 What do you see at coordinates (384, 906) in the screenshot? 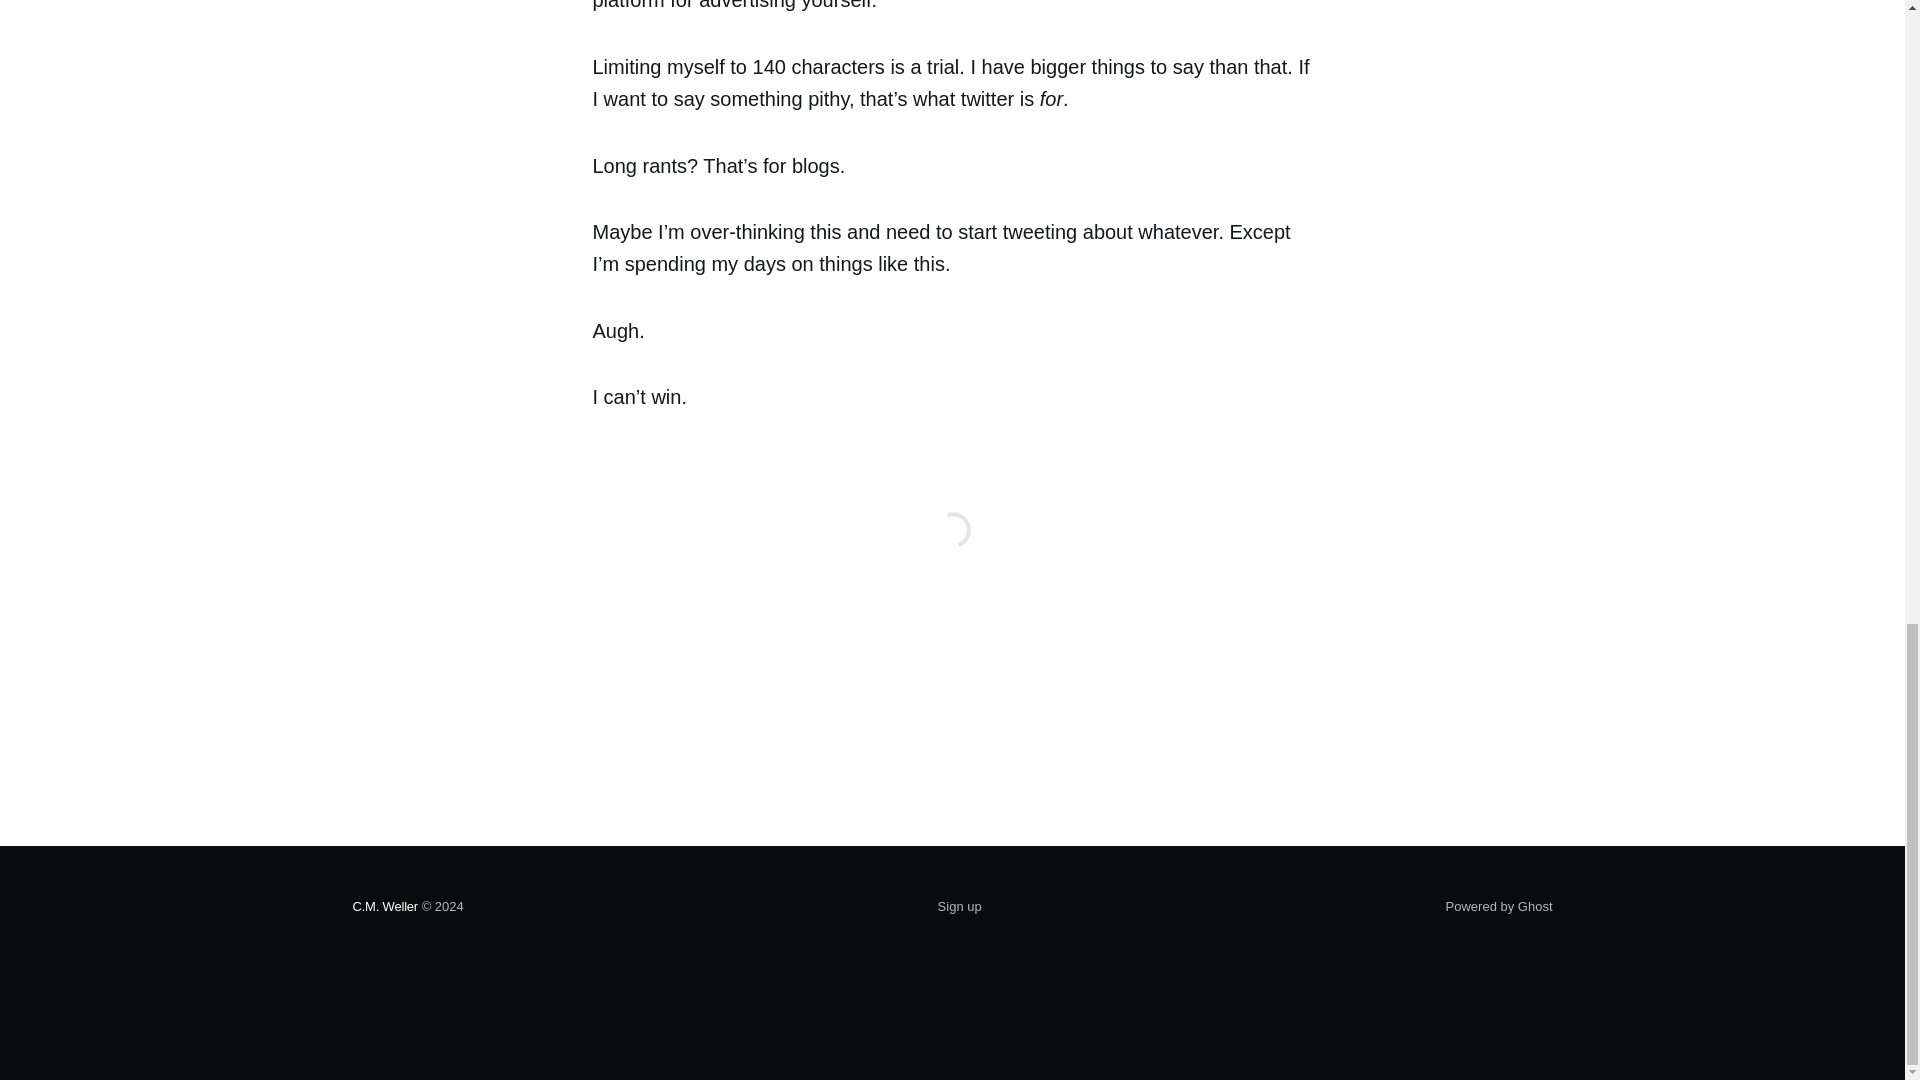
I see `C.M. Weller` at bounding box center [384, 906].